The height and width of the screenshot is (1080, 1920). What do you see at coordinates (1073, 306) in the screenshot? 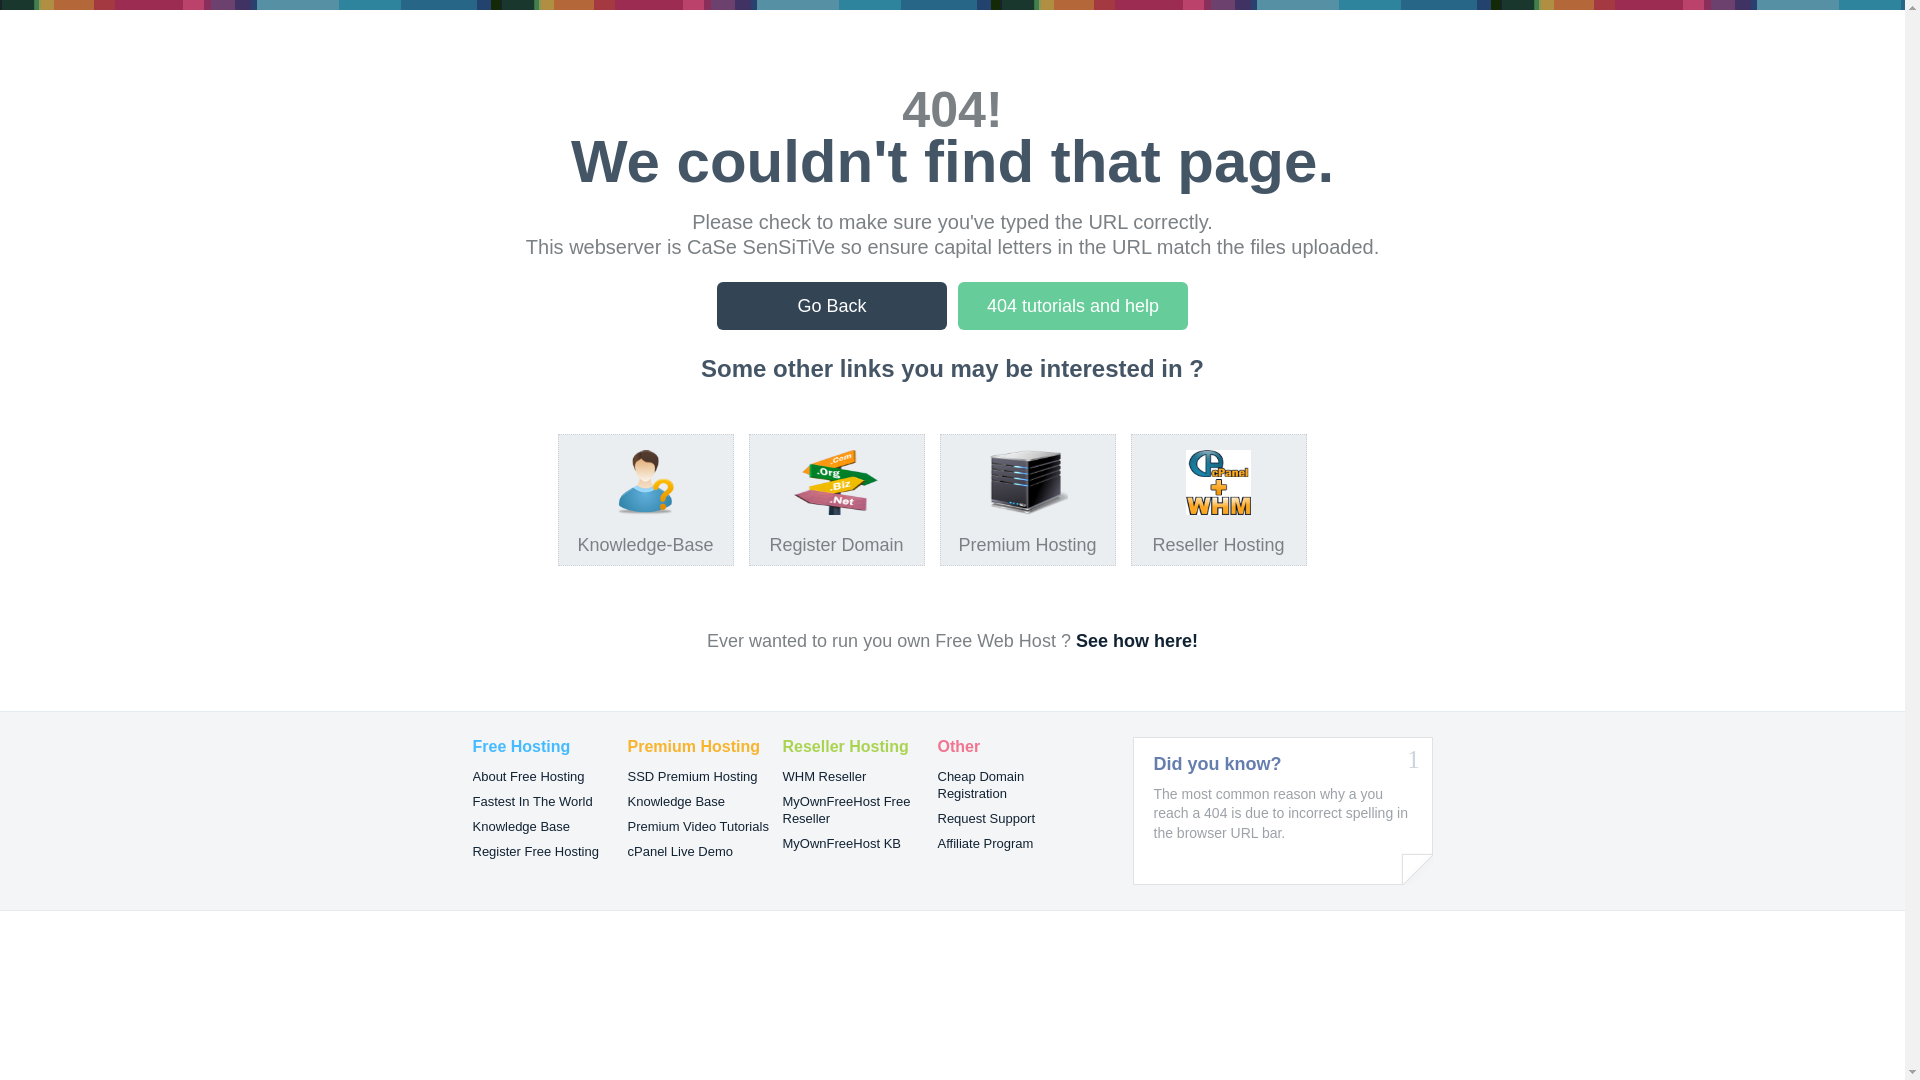
I see `404 tutorials and help` at bounding box center [1073, 306].